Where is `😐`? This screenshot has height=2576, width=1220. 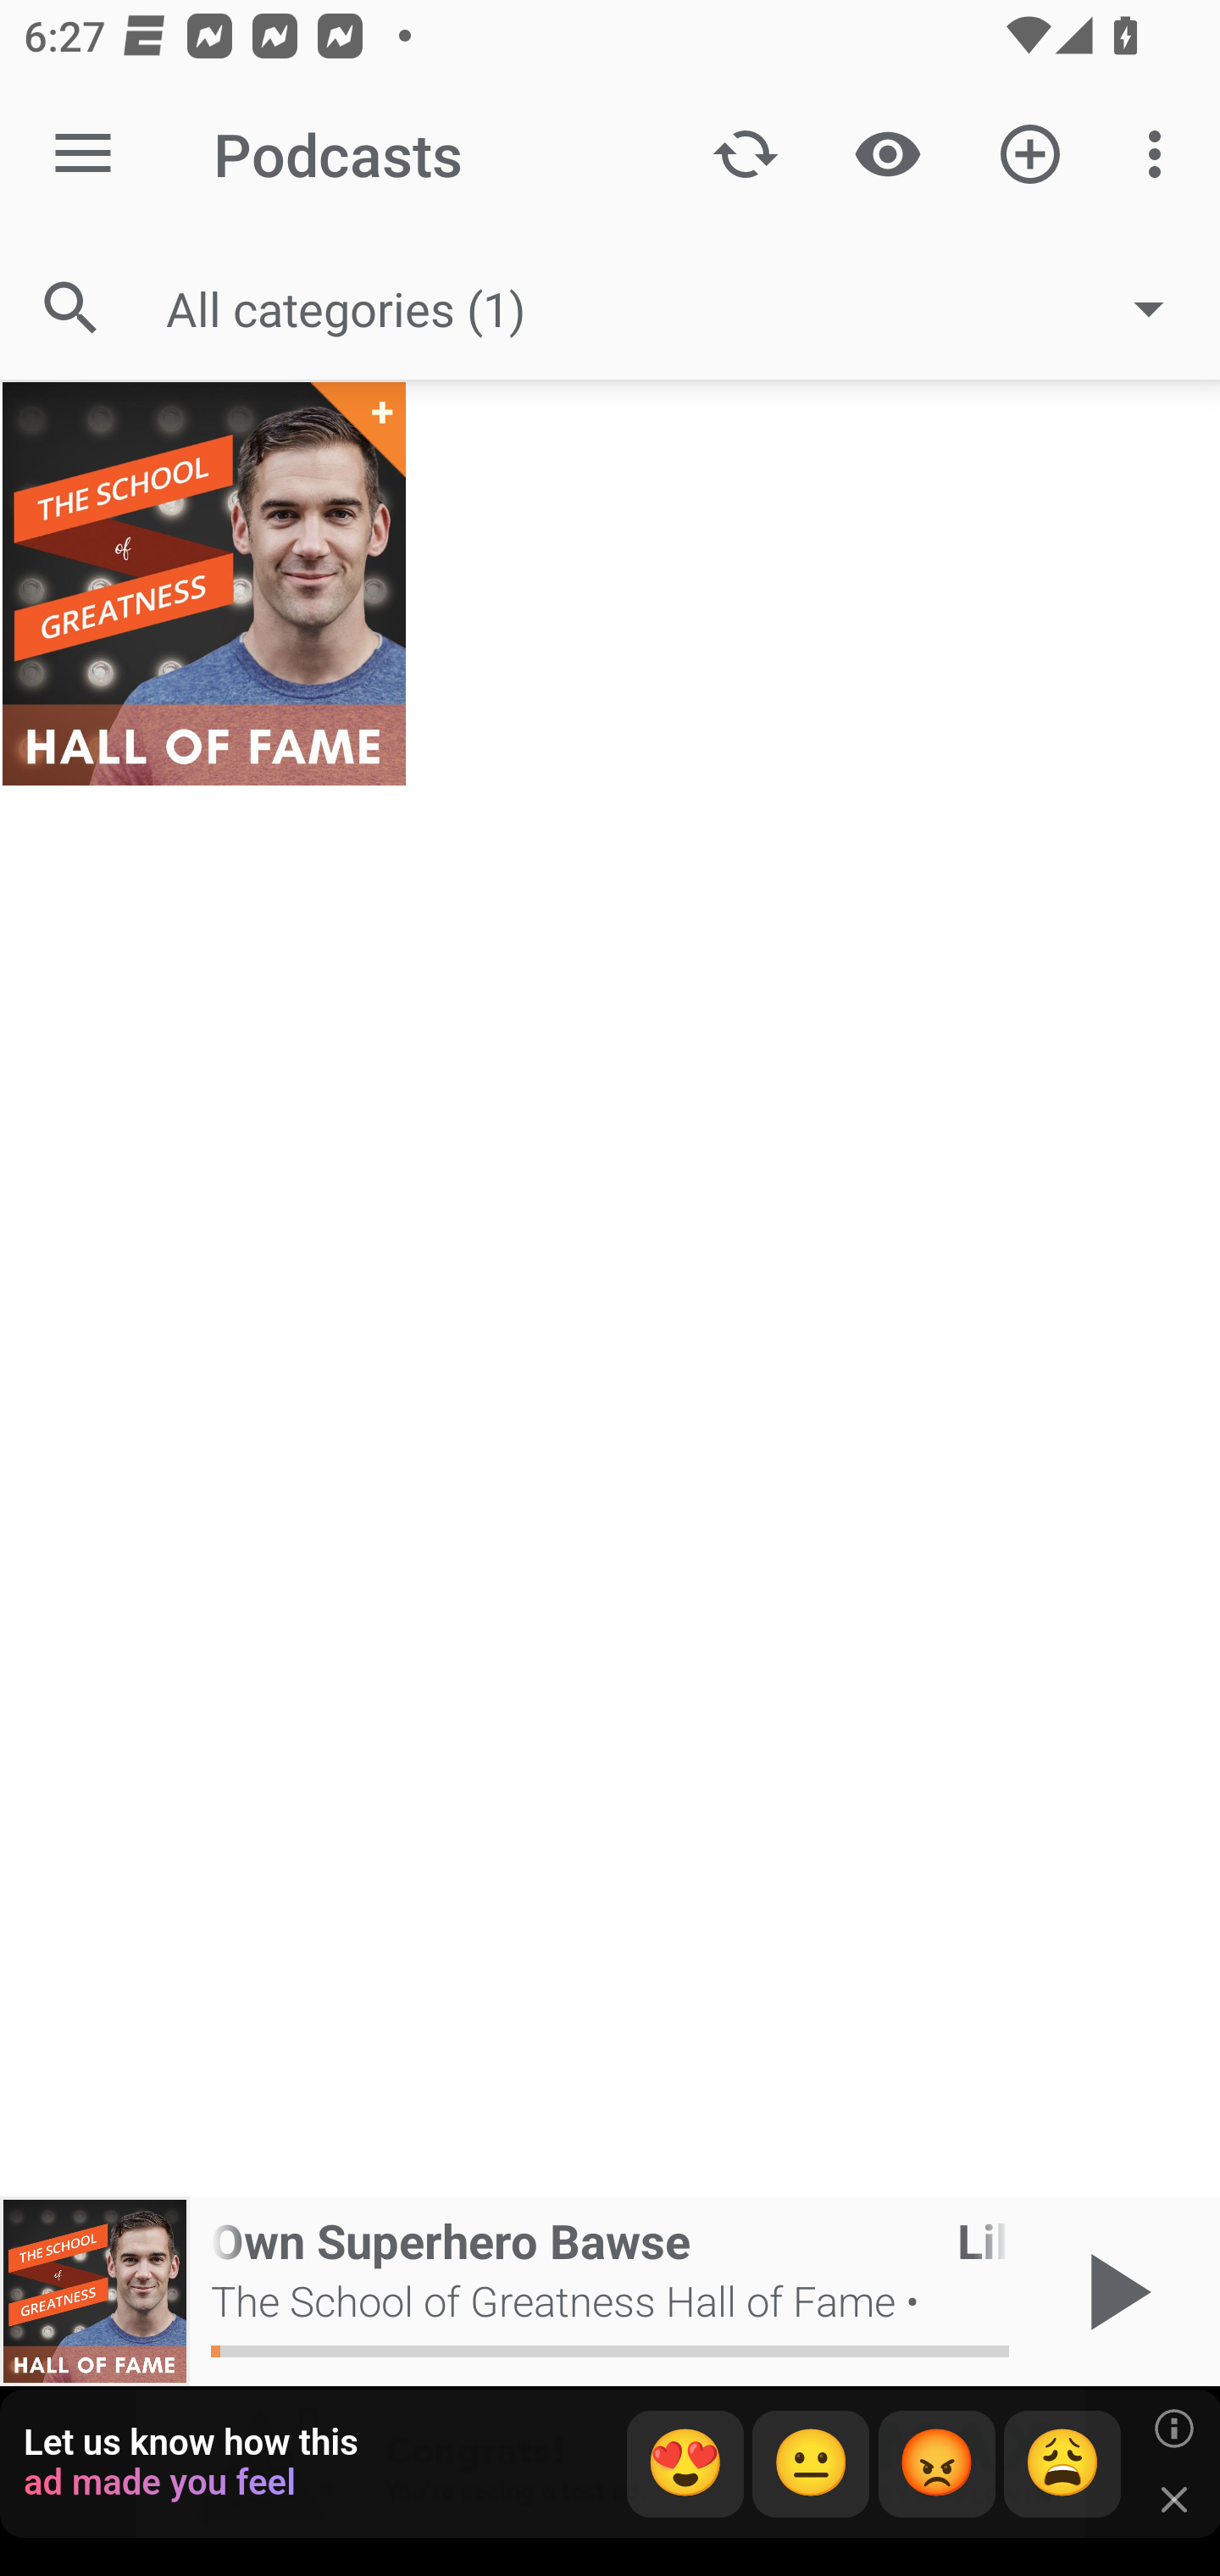 😐 is located at coordinates (811, 2464).